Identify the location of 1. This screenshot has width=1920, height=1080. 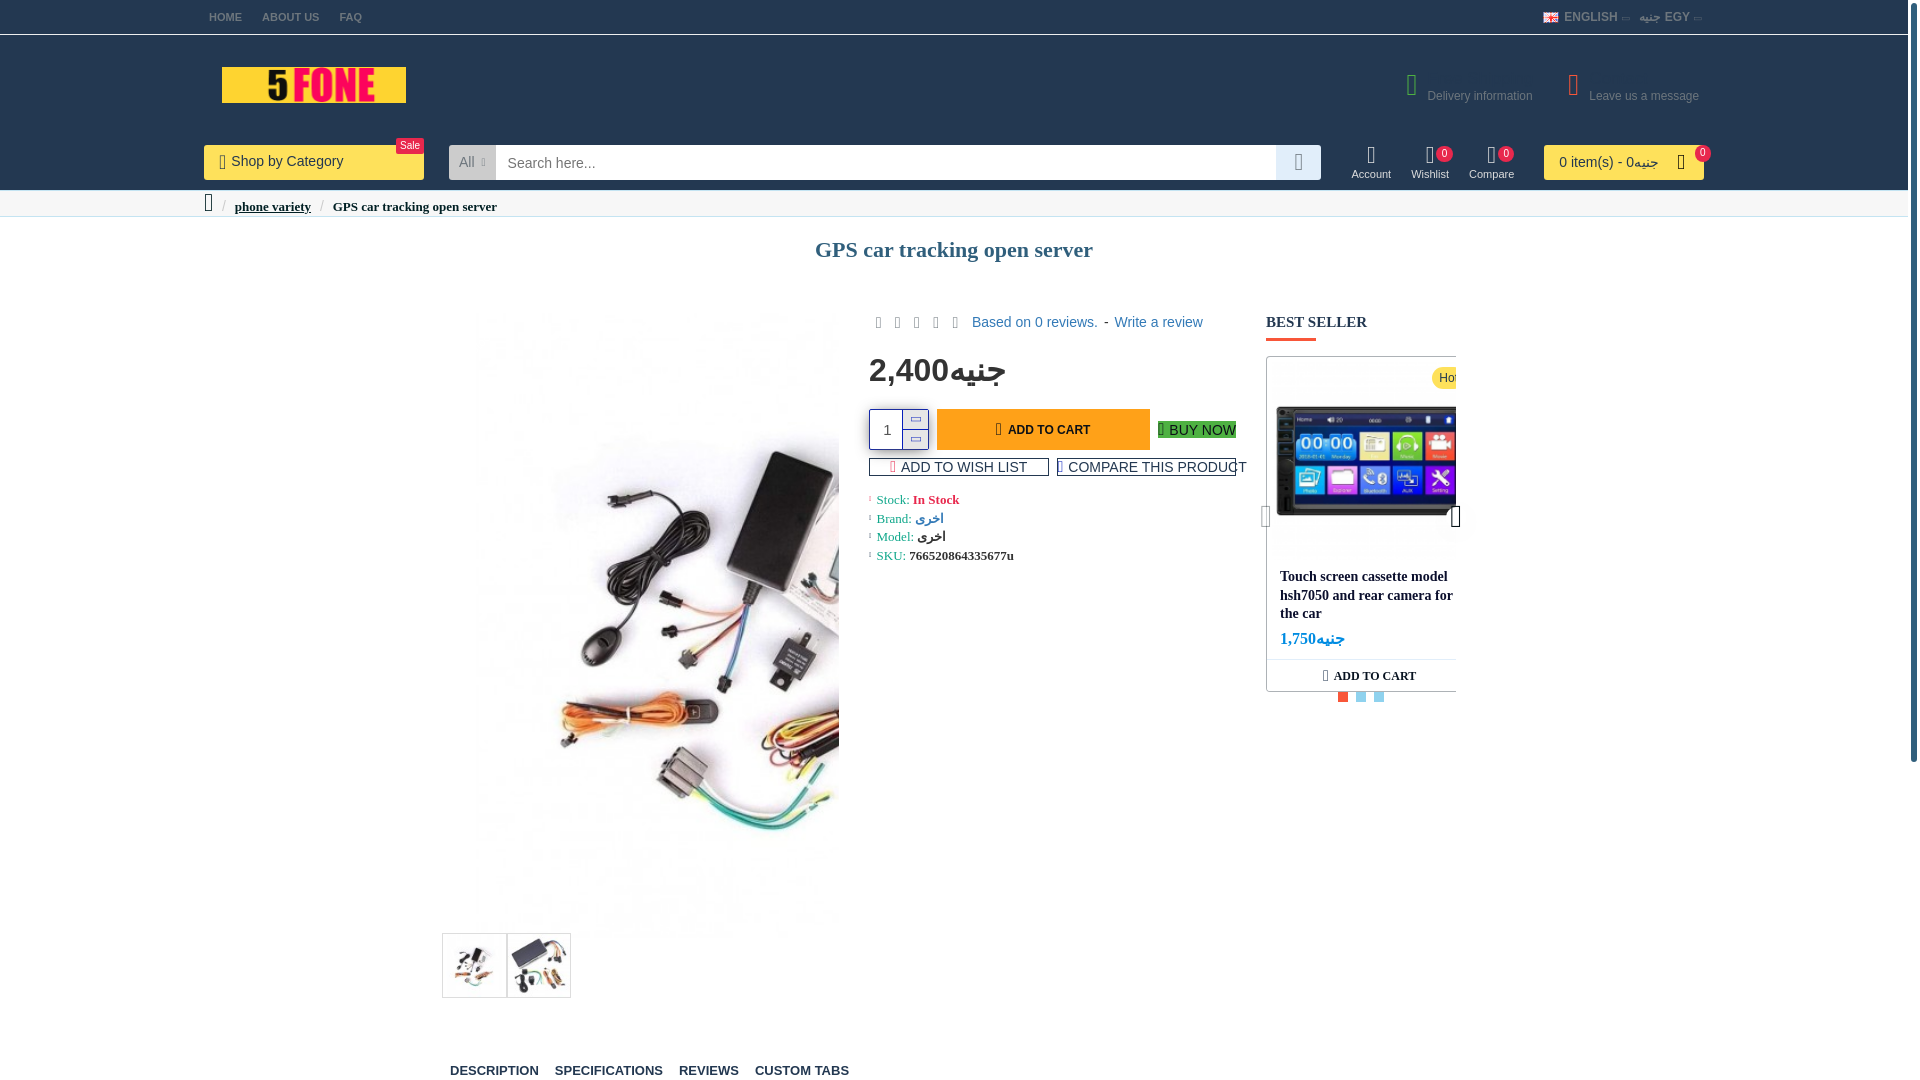
(350, 17).